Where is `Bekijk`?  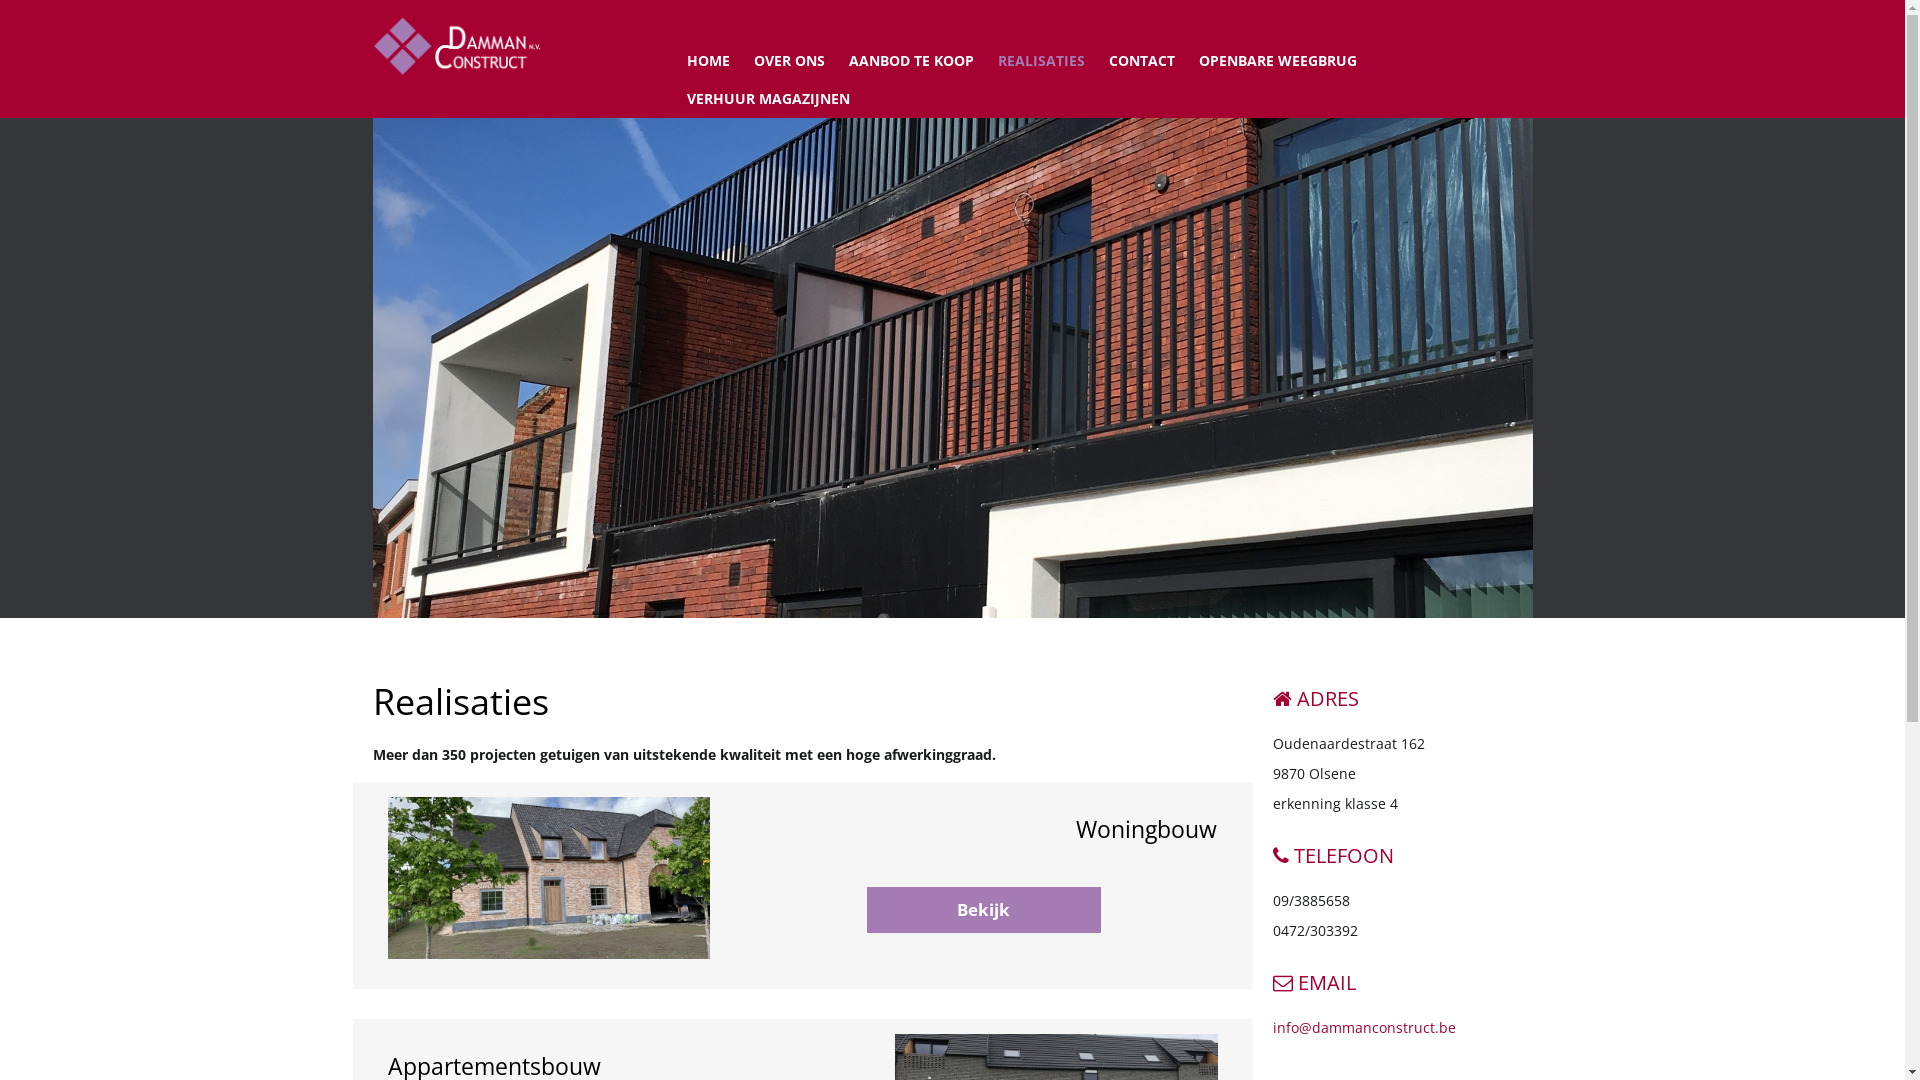 Bekijk is located at coordinates (984, 910).